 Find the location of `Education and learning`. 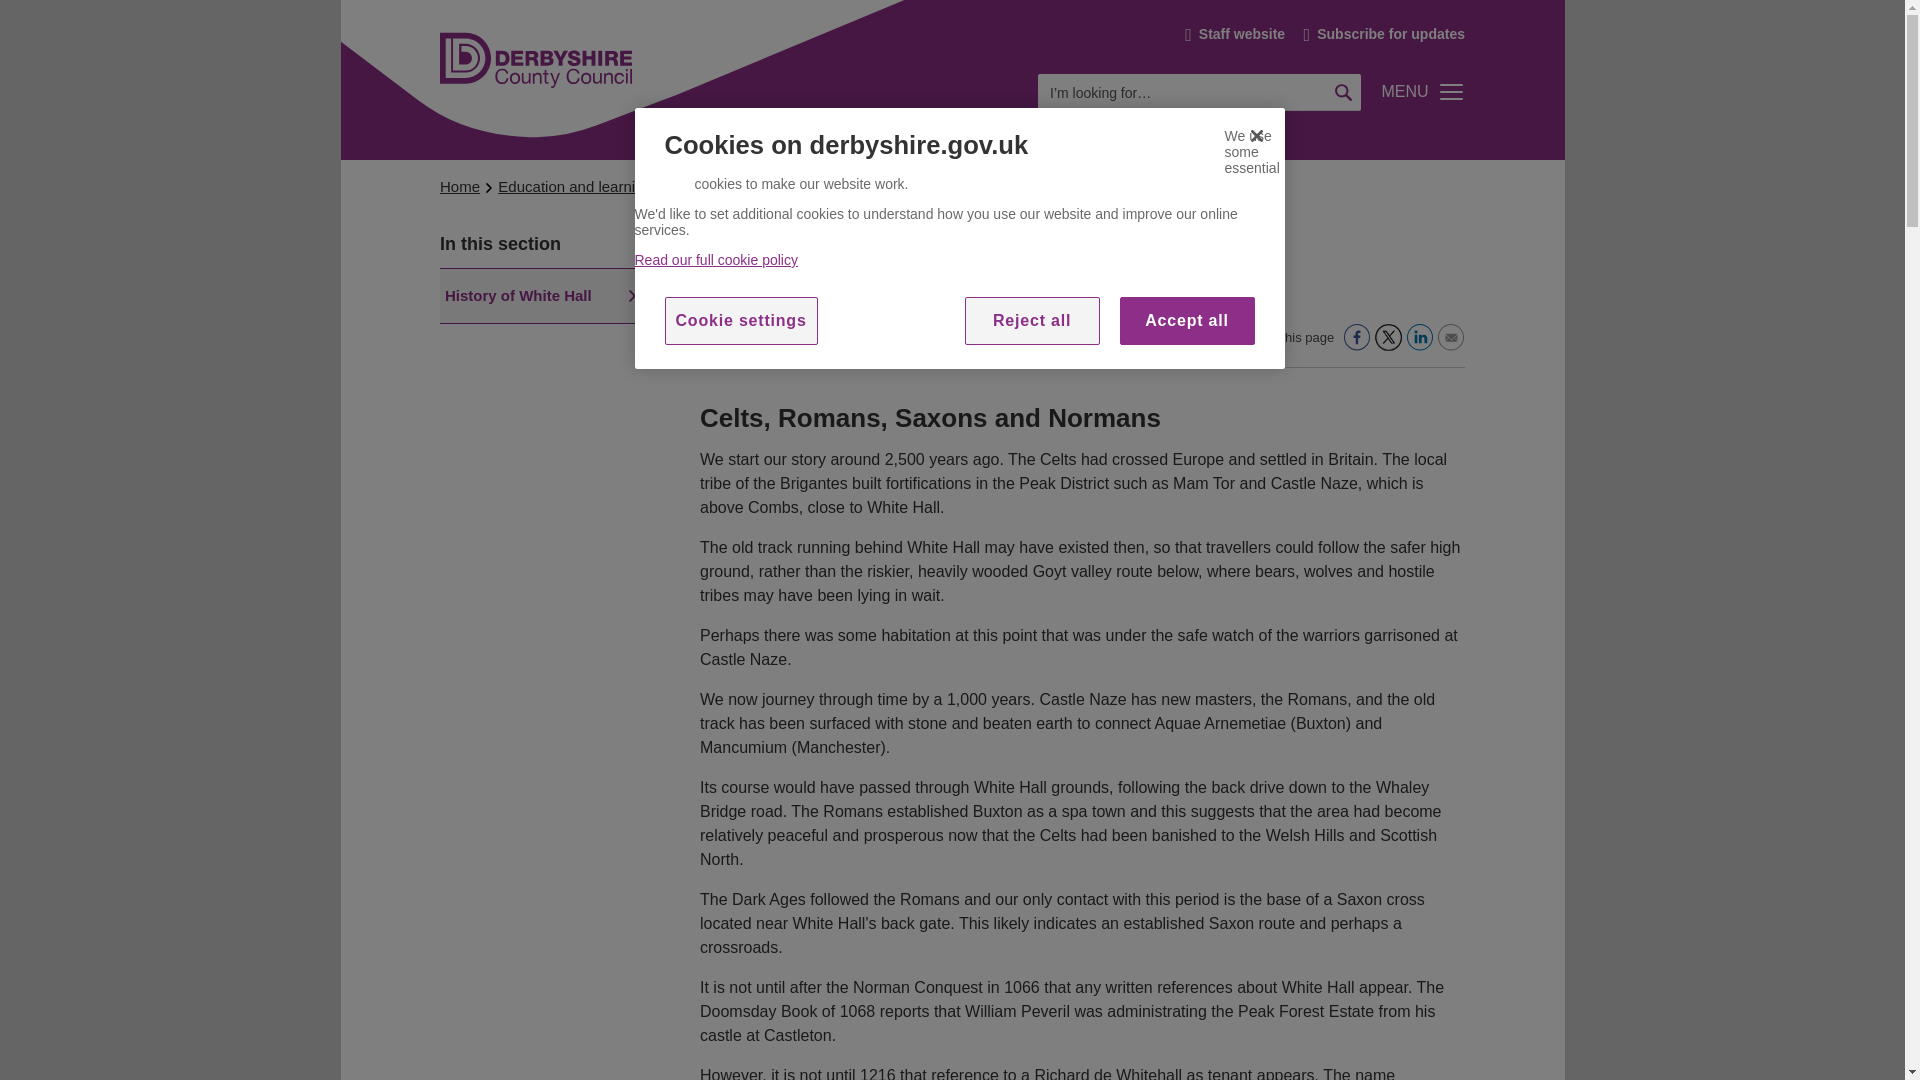

Education and learning is located at coordinates (574, 186).